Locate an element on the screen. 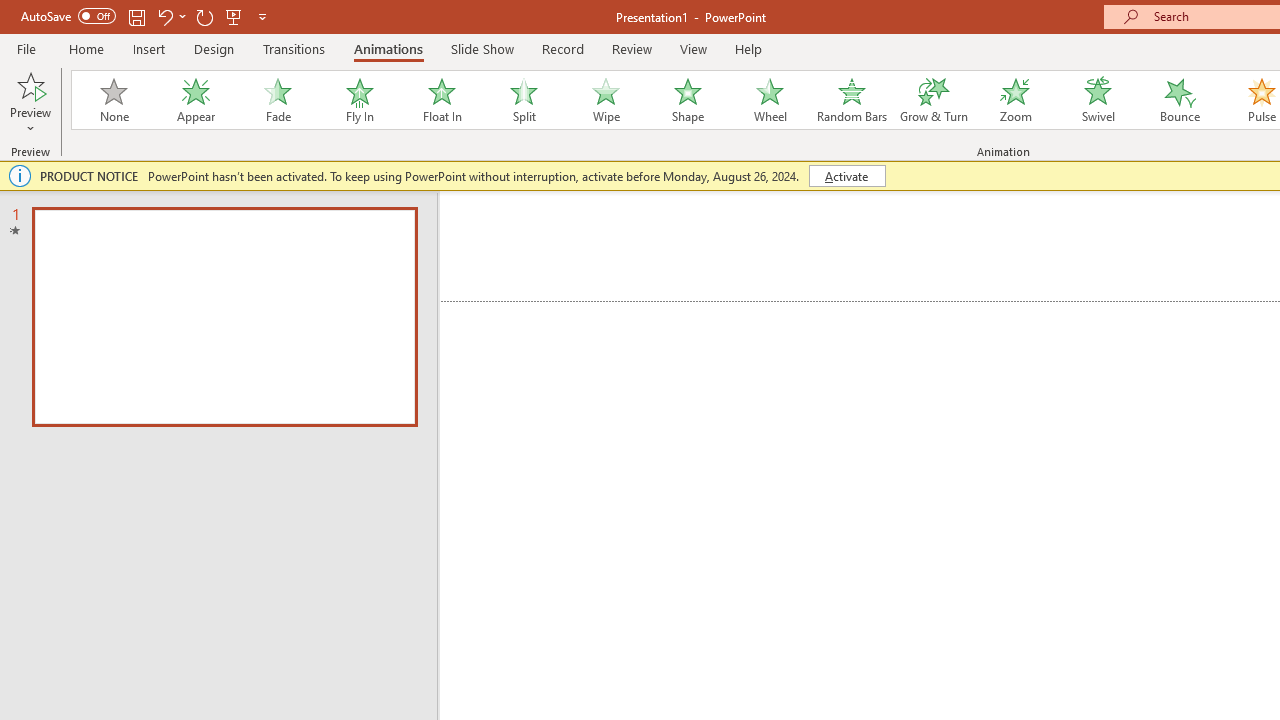 This screenshot has height=720, width=1280. Wipe is located at coordinates (605, 100).